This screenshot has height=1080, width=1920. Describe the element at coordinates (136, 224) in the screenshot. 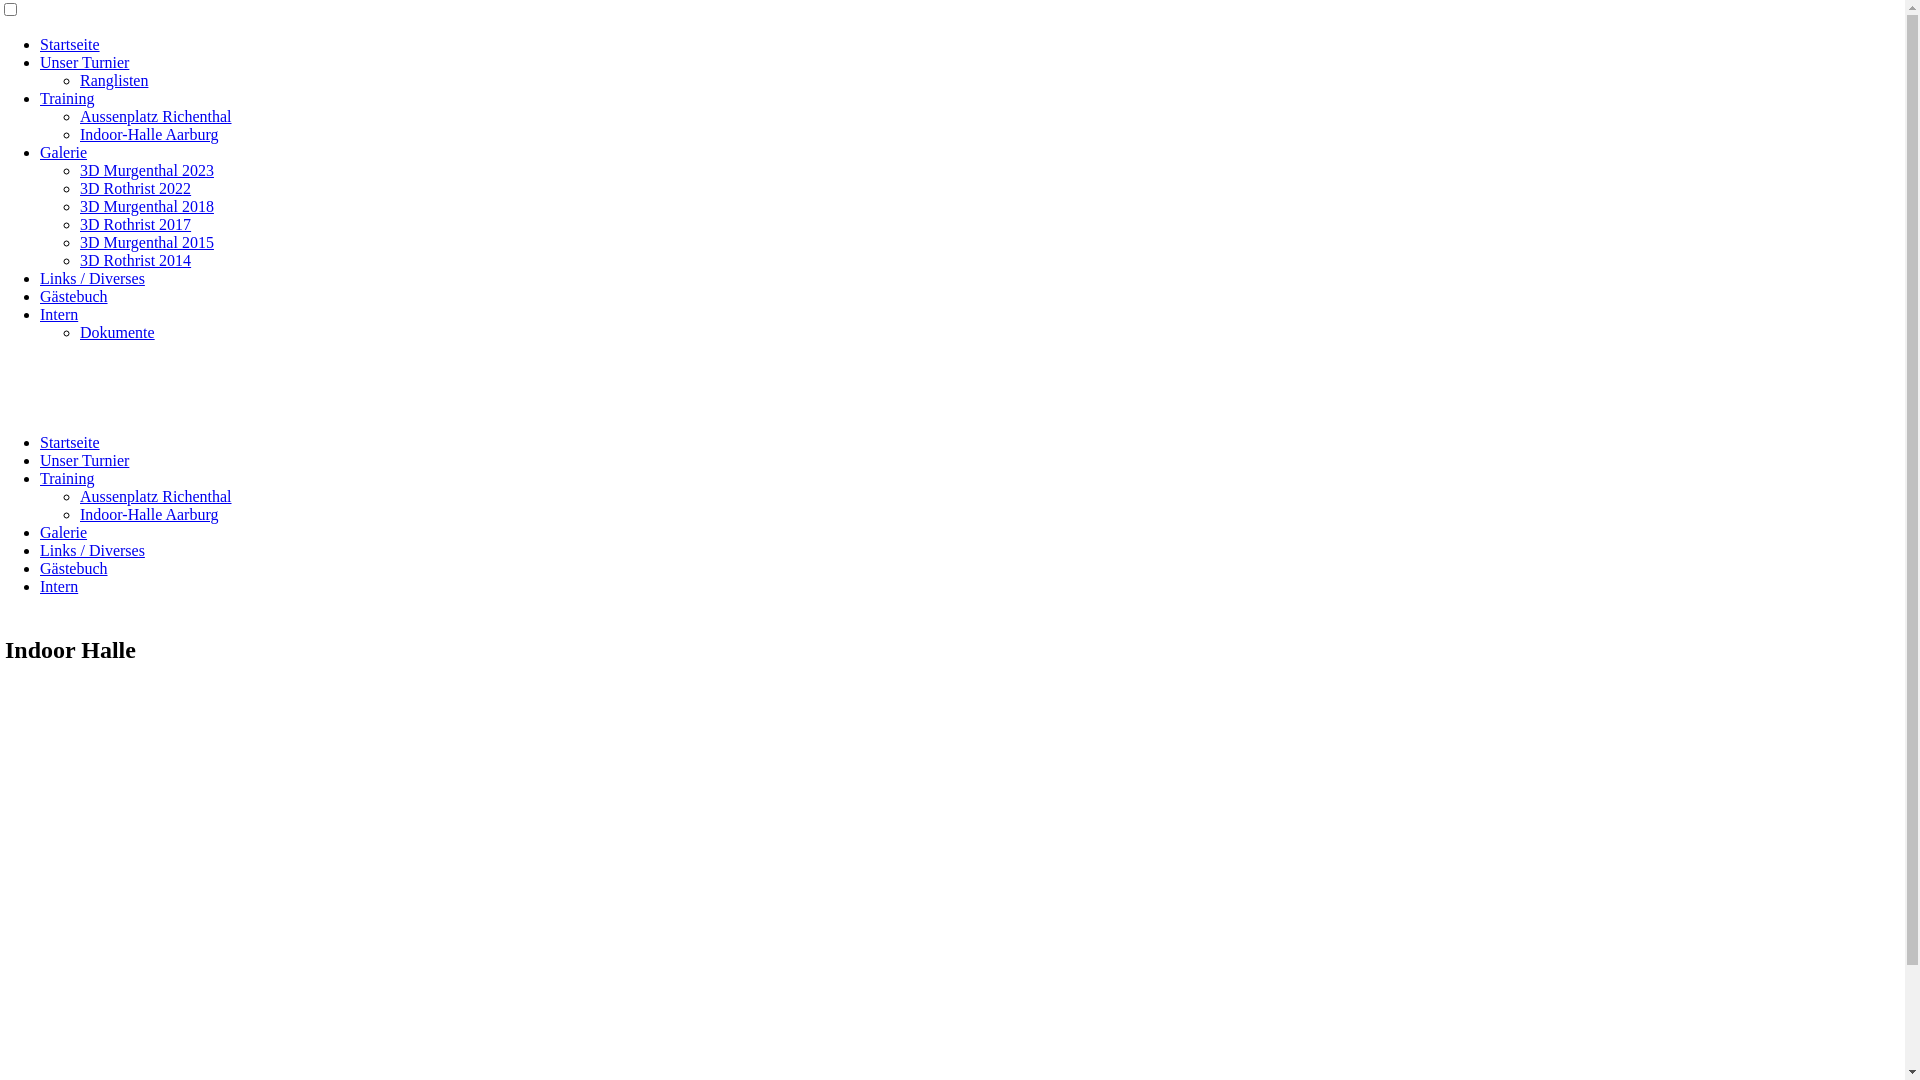

I see `3D Rothrist 2017` at that location.